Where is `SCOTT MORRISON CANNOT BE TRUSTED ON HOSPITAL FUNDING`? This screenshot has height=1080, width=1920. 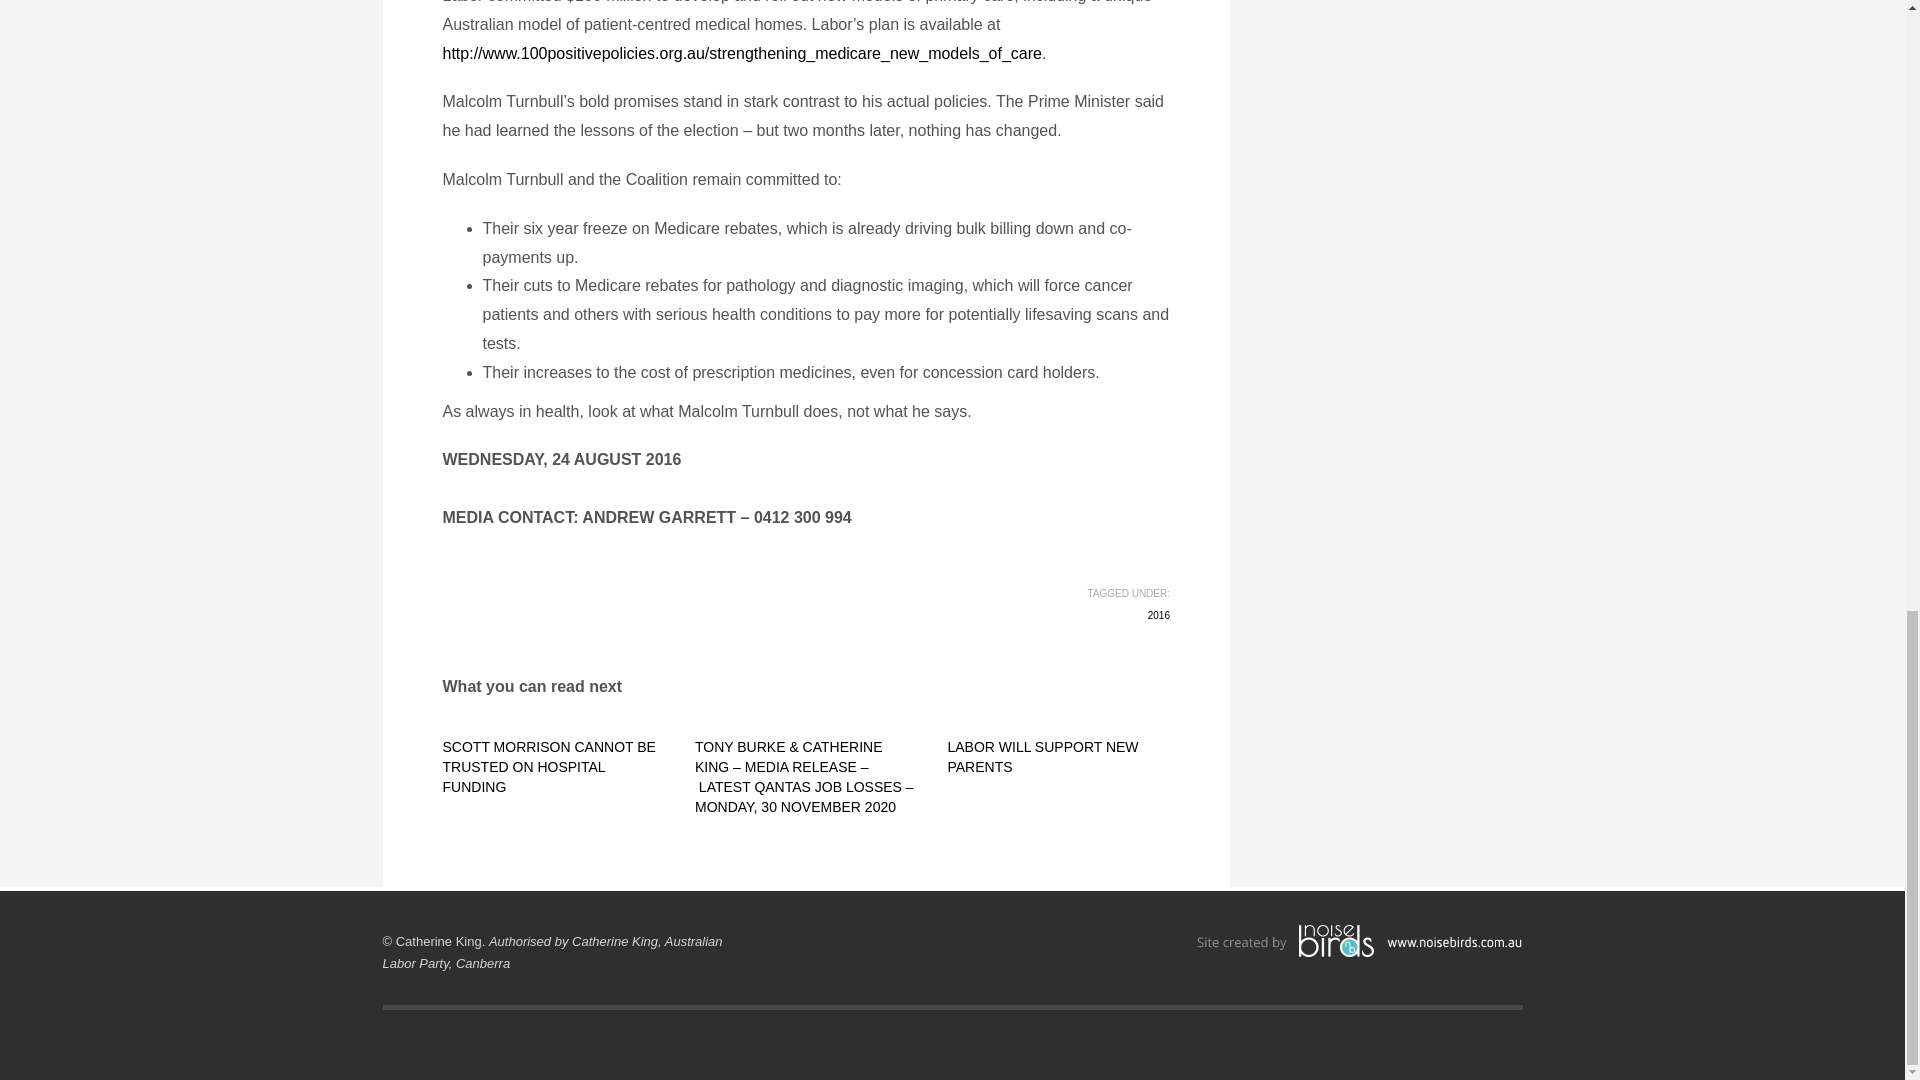 SCOTT MORRISON CANNOT BE TRUSTED ON HOSPITAL FUNDING is located at coordinates (548, 766).